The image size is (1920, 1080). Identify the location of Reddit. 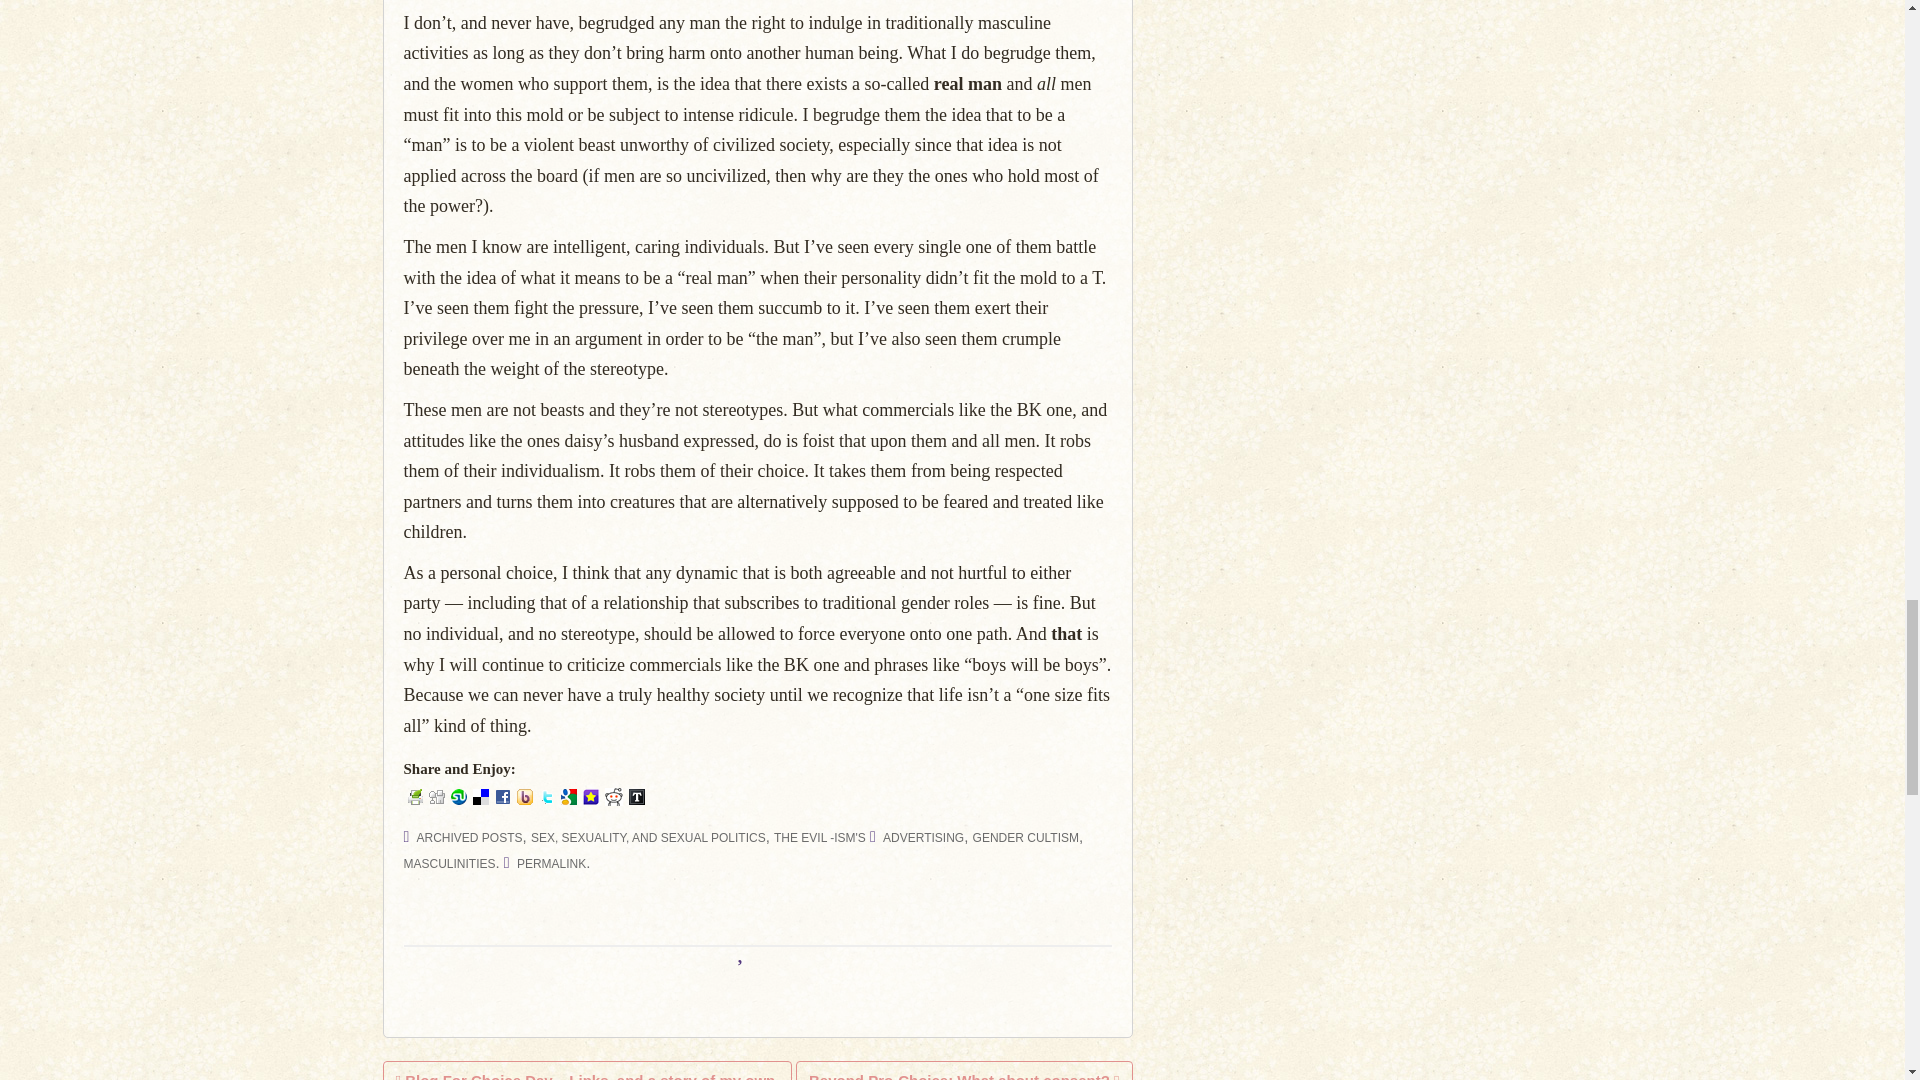
(613, 796).